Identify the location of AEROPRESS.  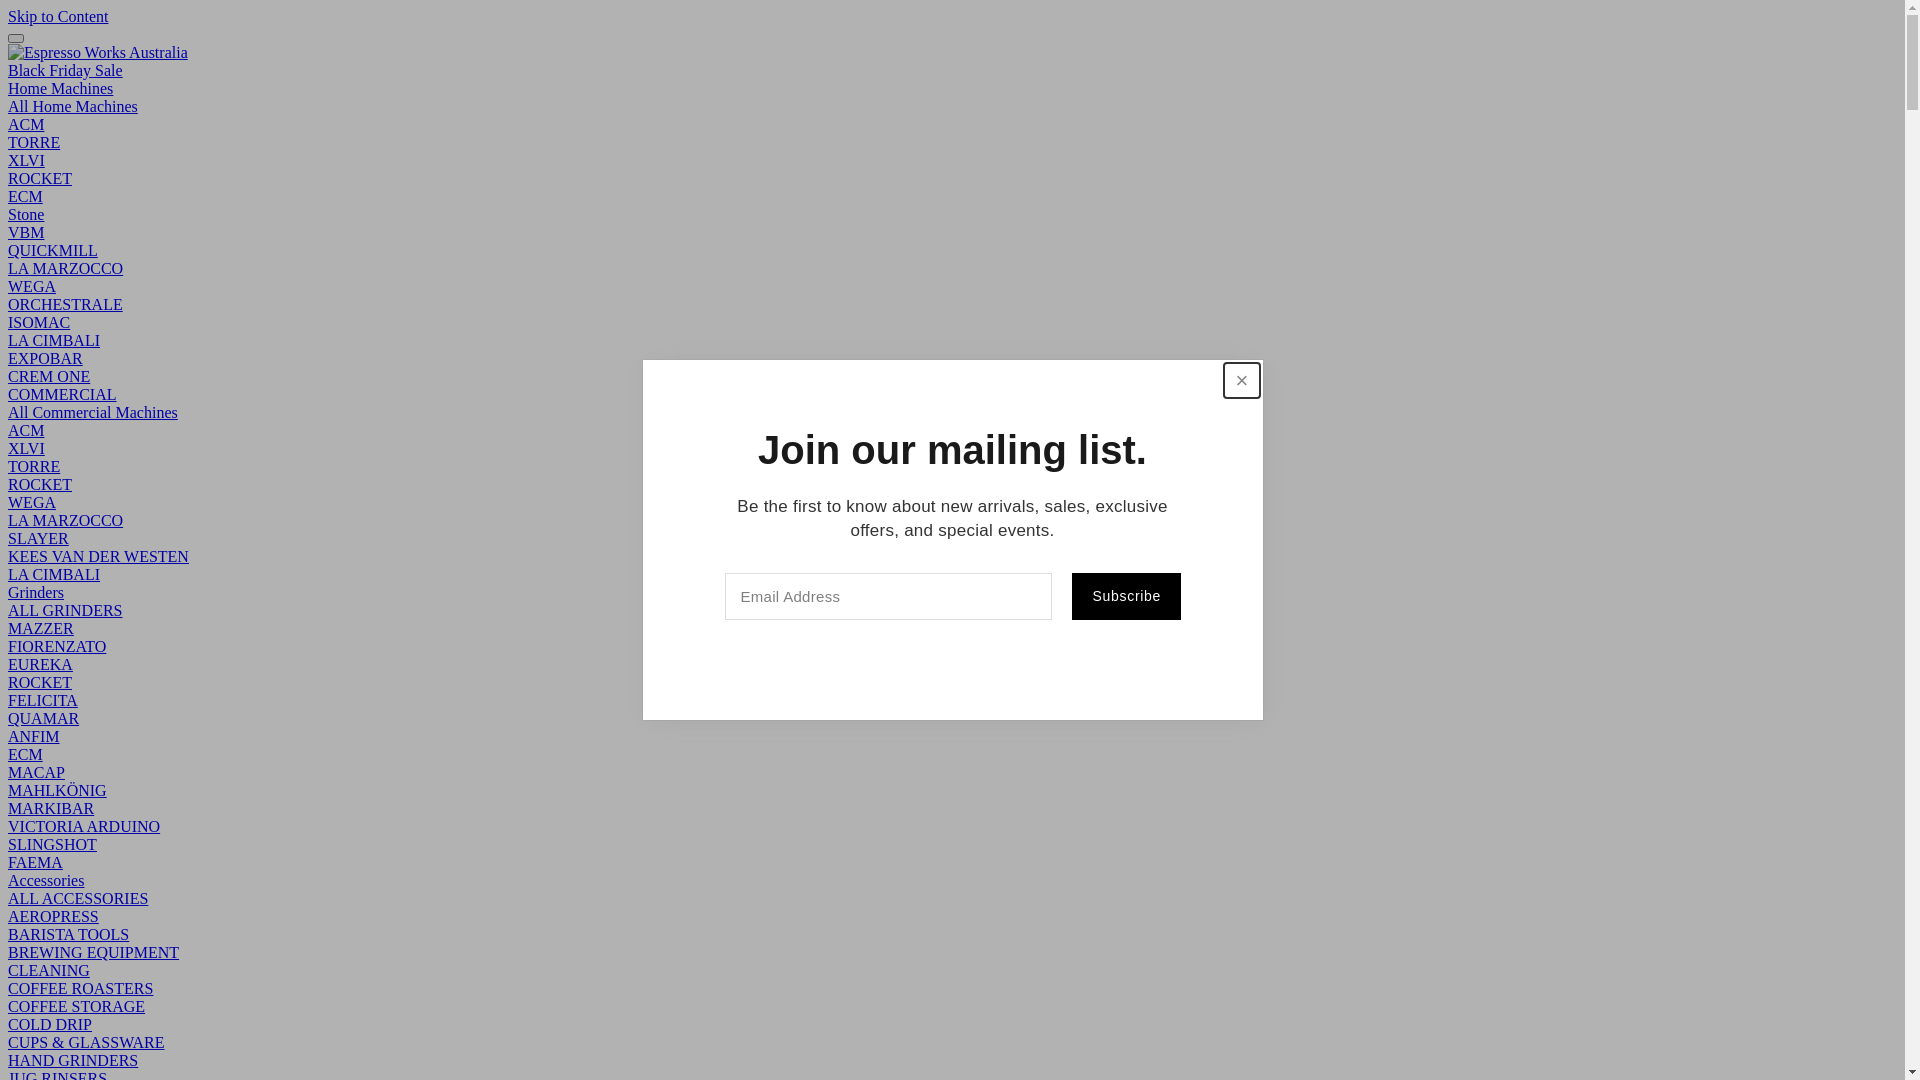
(54, 916).